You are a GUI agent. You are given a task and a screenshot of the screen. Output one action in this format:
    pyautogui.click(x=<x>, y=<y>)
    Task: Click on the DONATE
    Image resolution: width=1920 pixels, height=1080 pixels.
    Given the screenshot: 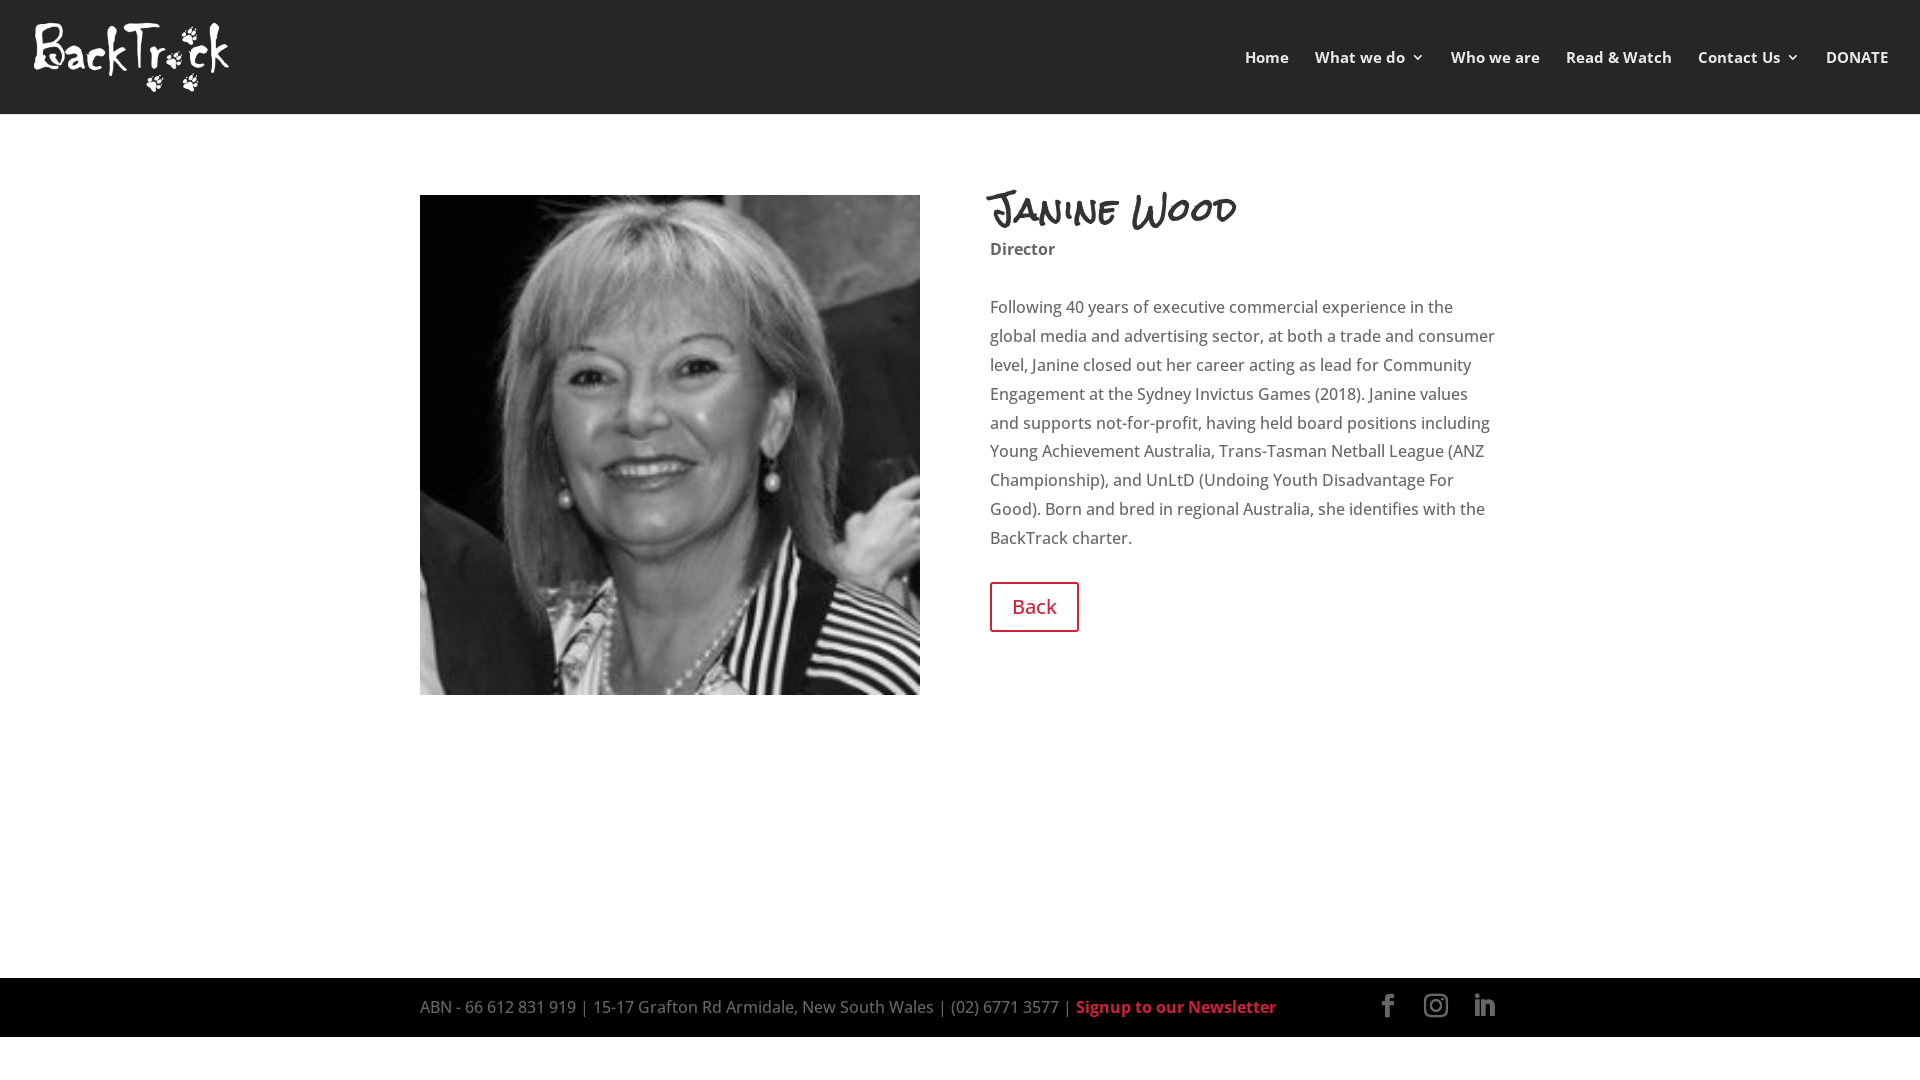 What is the action you would take?
    pyautogui.click(x=1857, y=82)
    